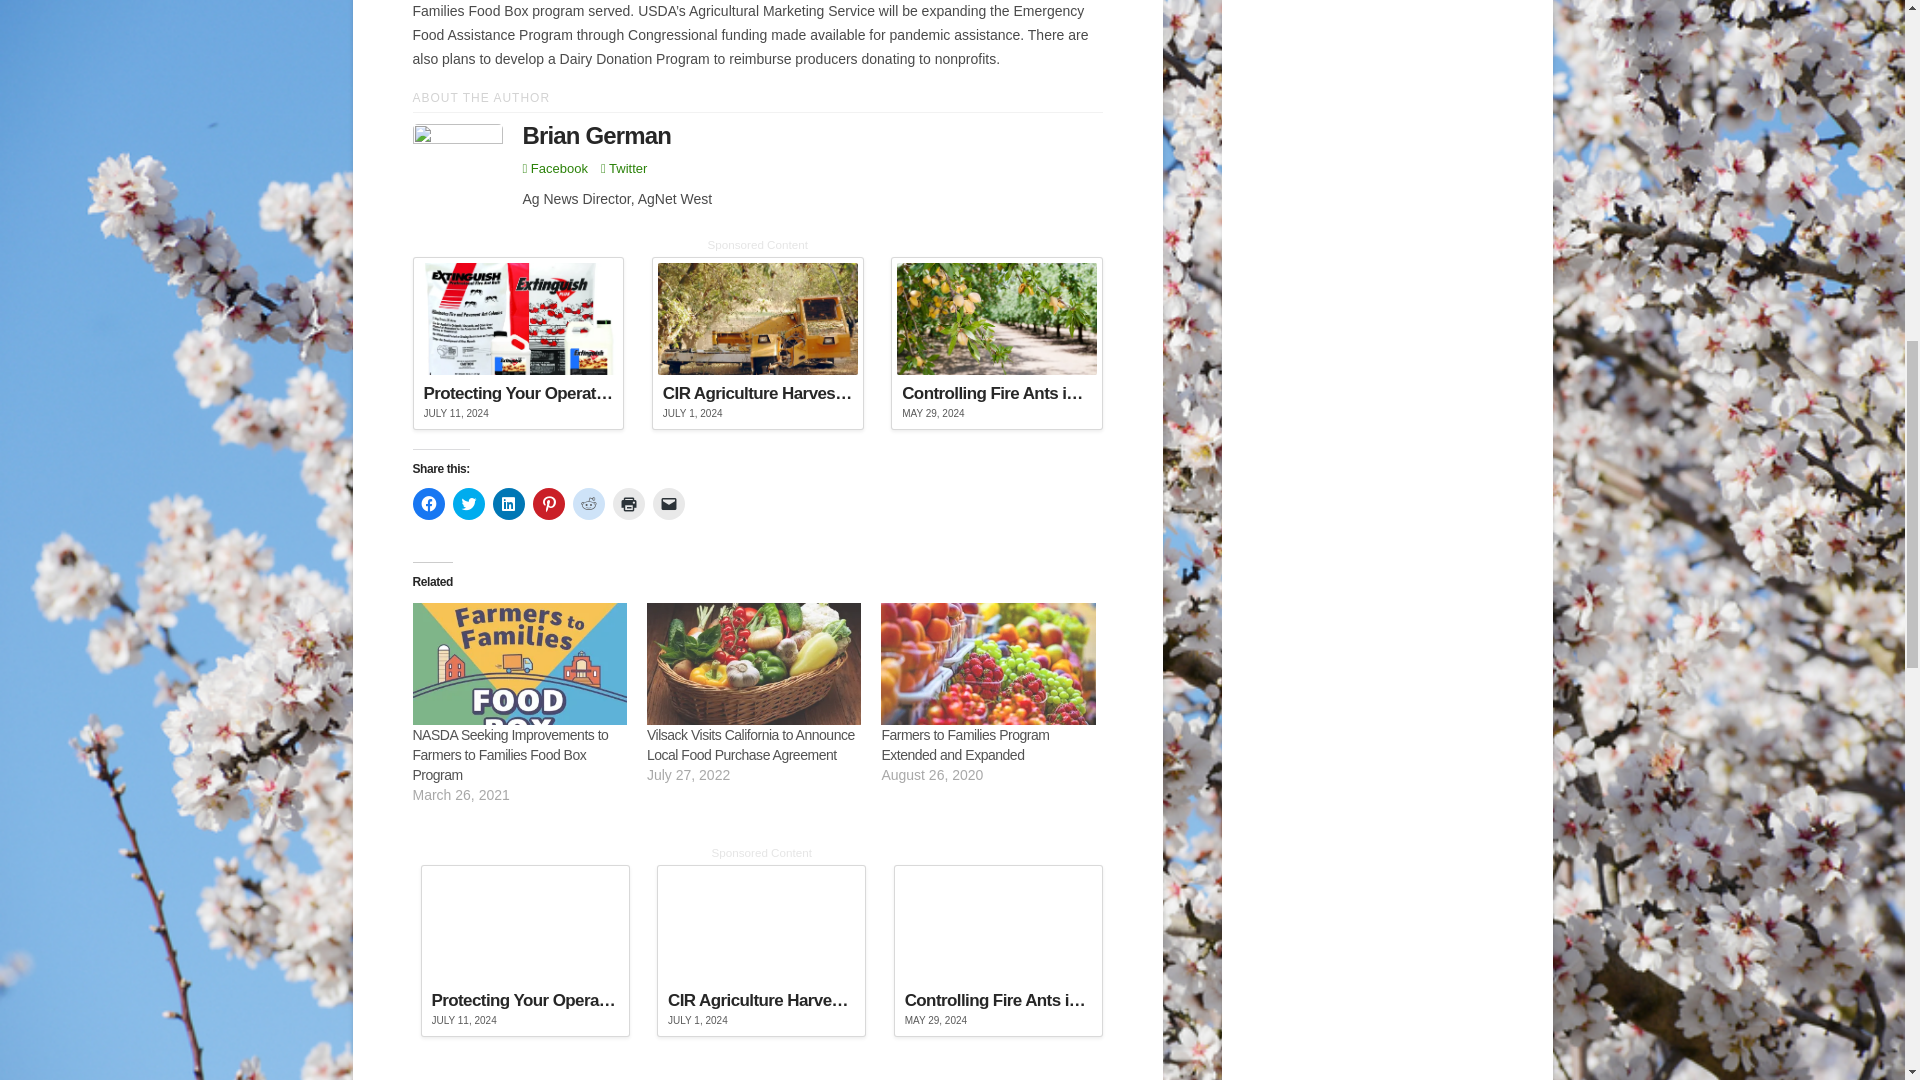  I want to click on Visit the Twitter Profile for Brian German, so click(624, 168).